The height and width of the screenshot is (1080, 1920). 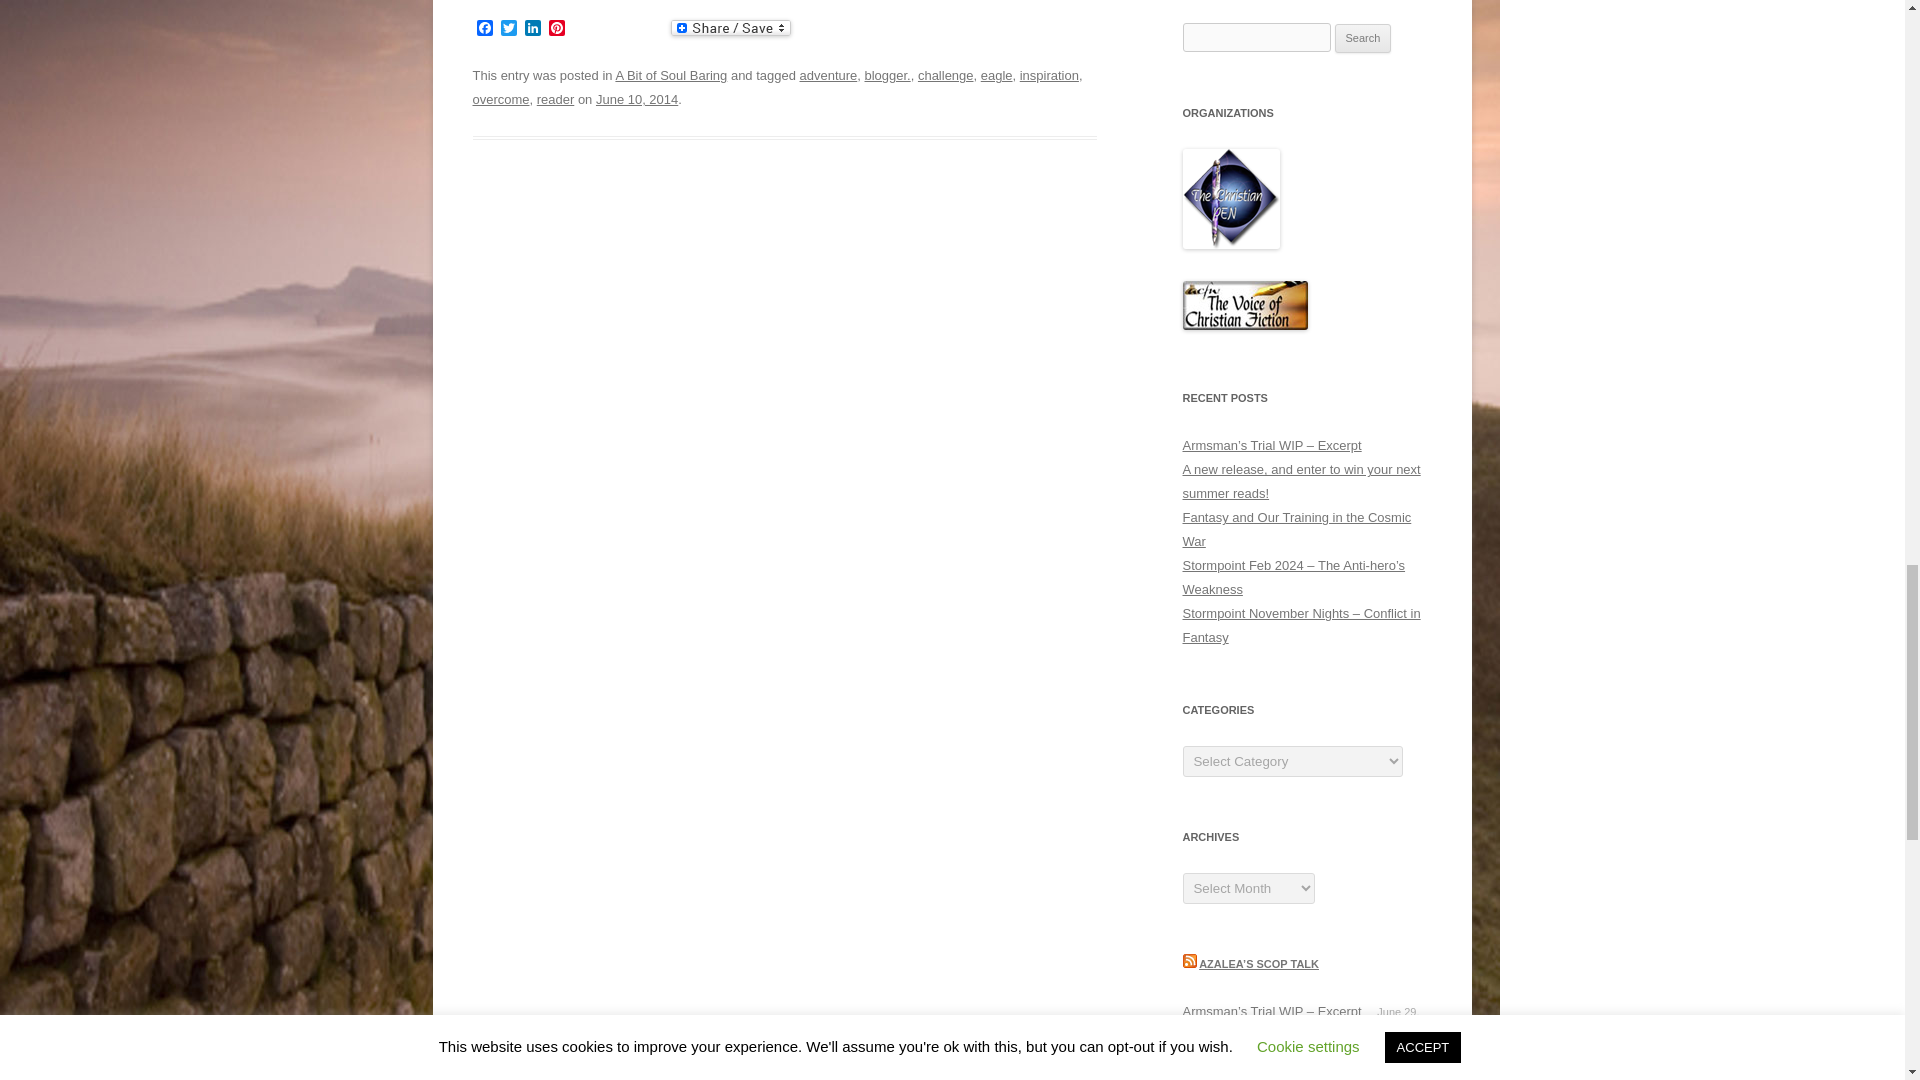 I want to click on A Bit of Soul Baring, so click(x=670, y=76).